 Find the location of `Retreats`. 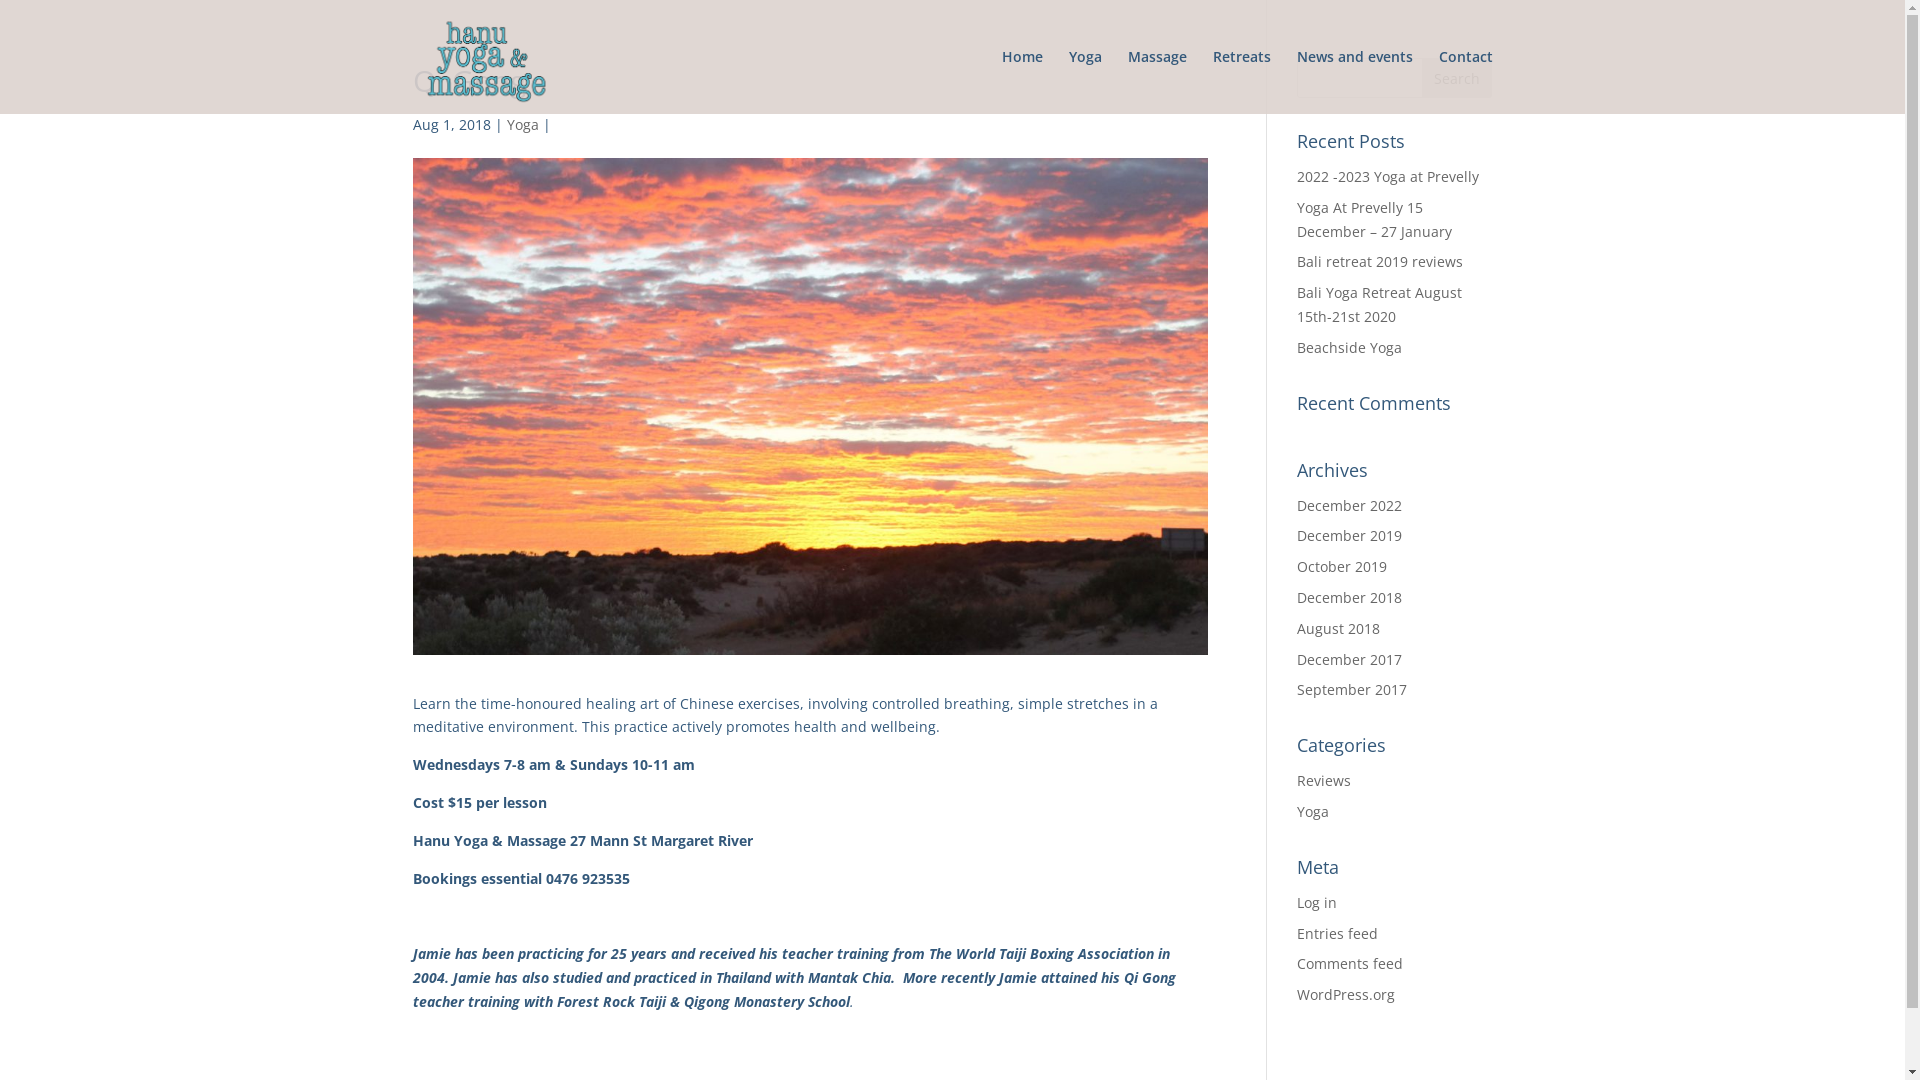

Retreats is located at coordinates (1241, 82).